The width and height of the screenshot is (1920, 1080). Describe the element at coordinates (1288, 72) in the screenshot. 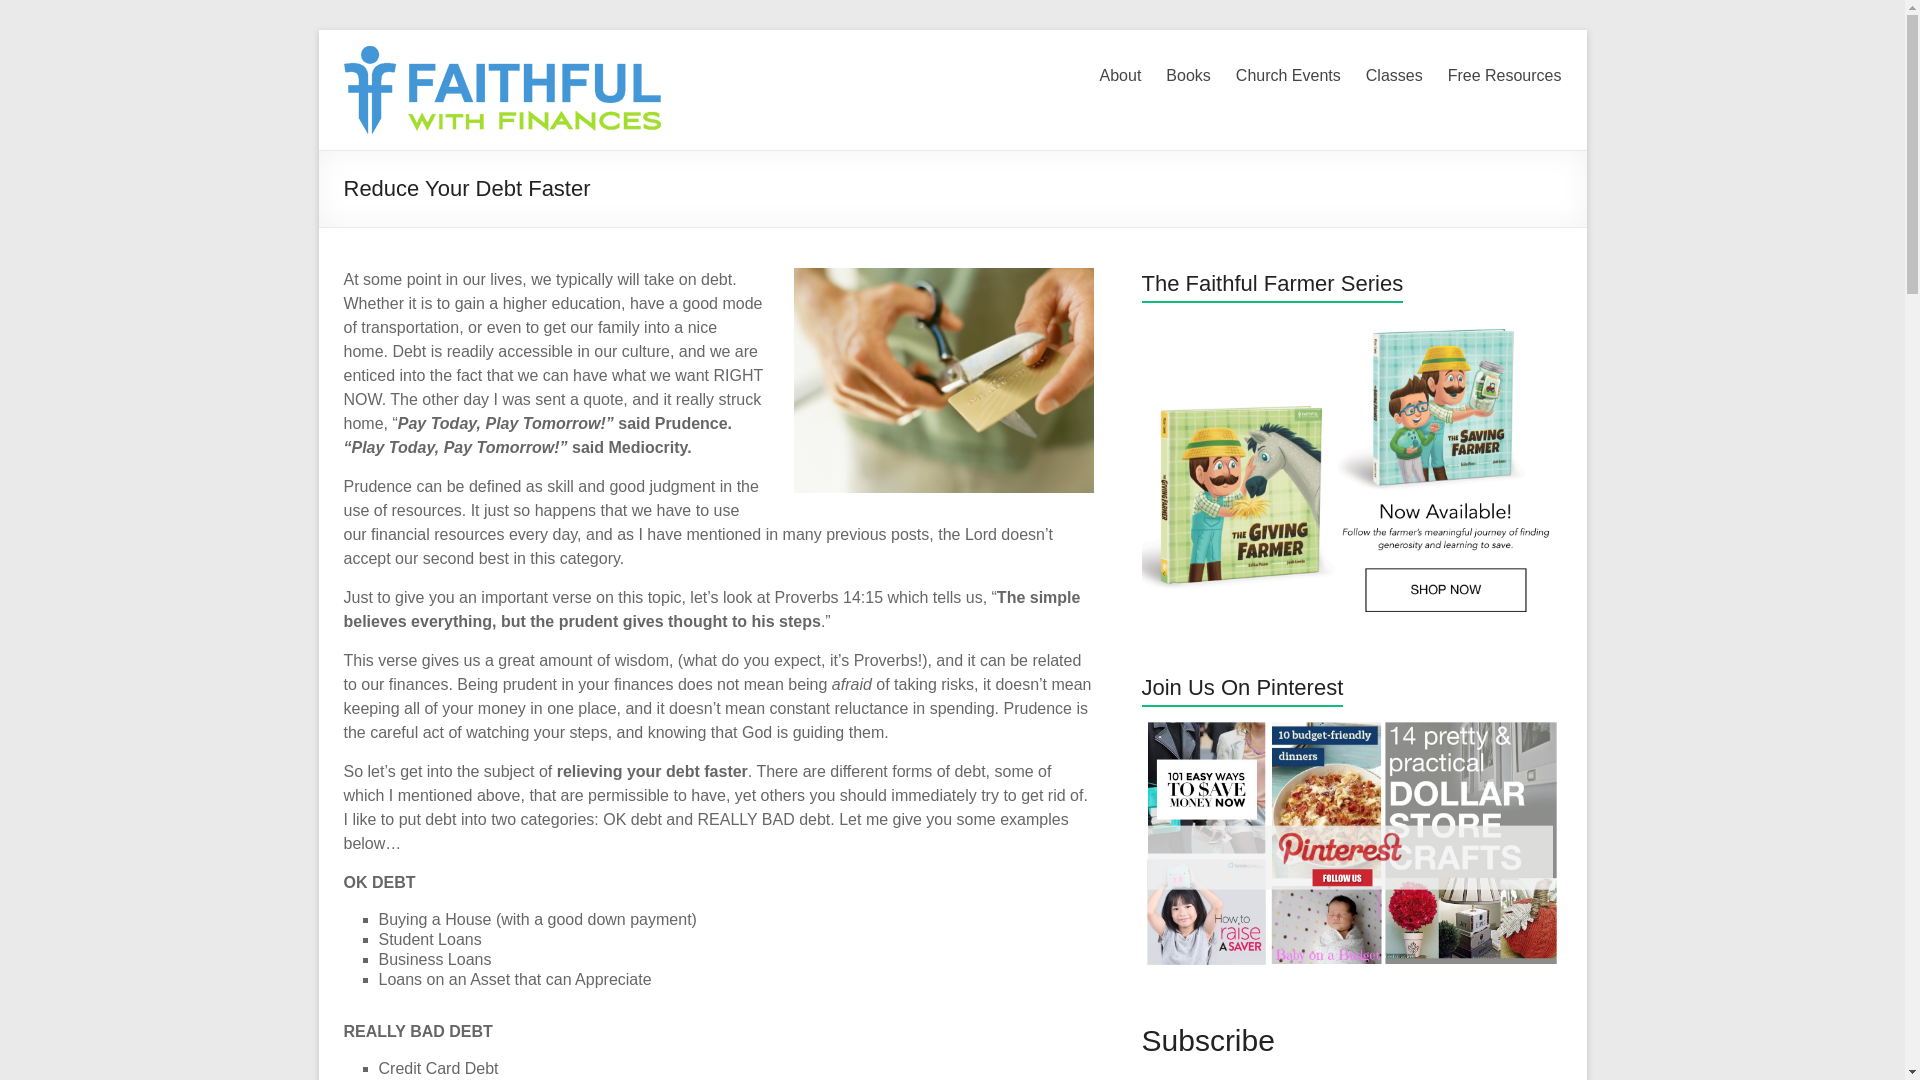

I see `Church Events` at that location.